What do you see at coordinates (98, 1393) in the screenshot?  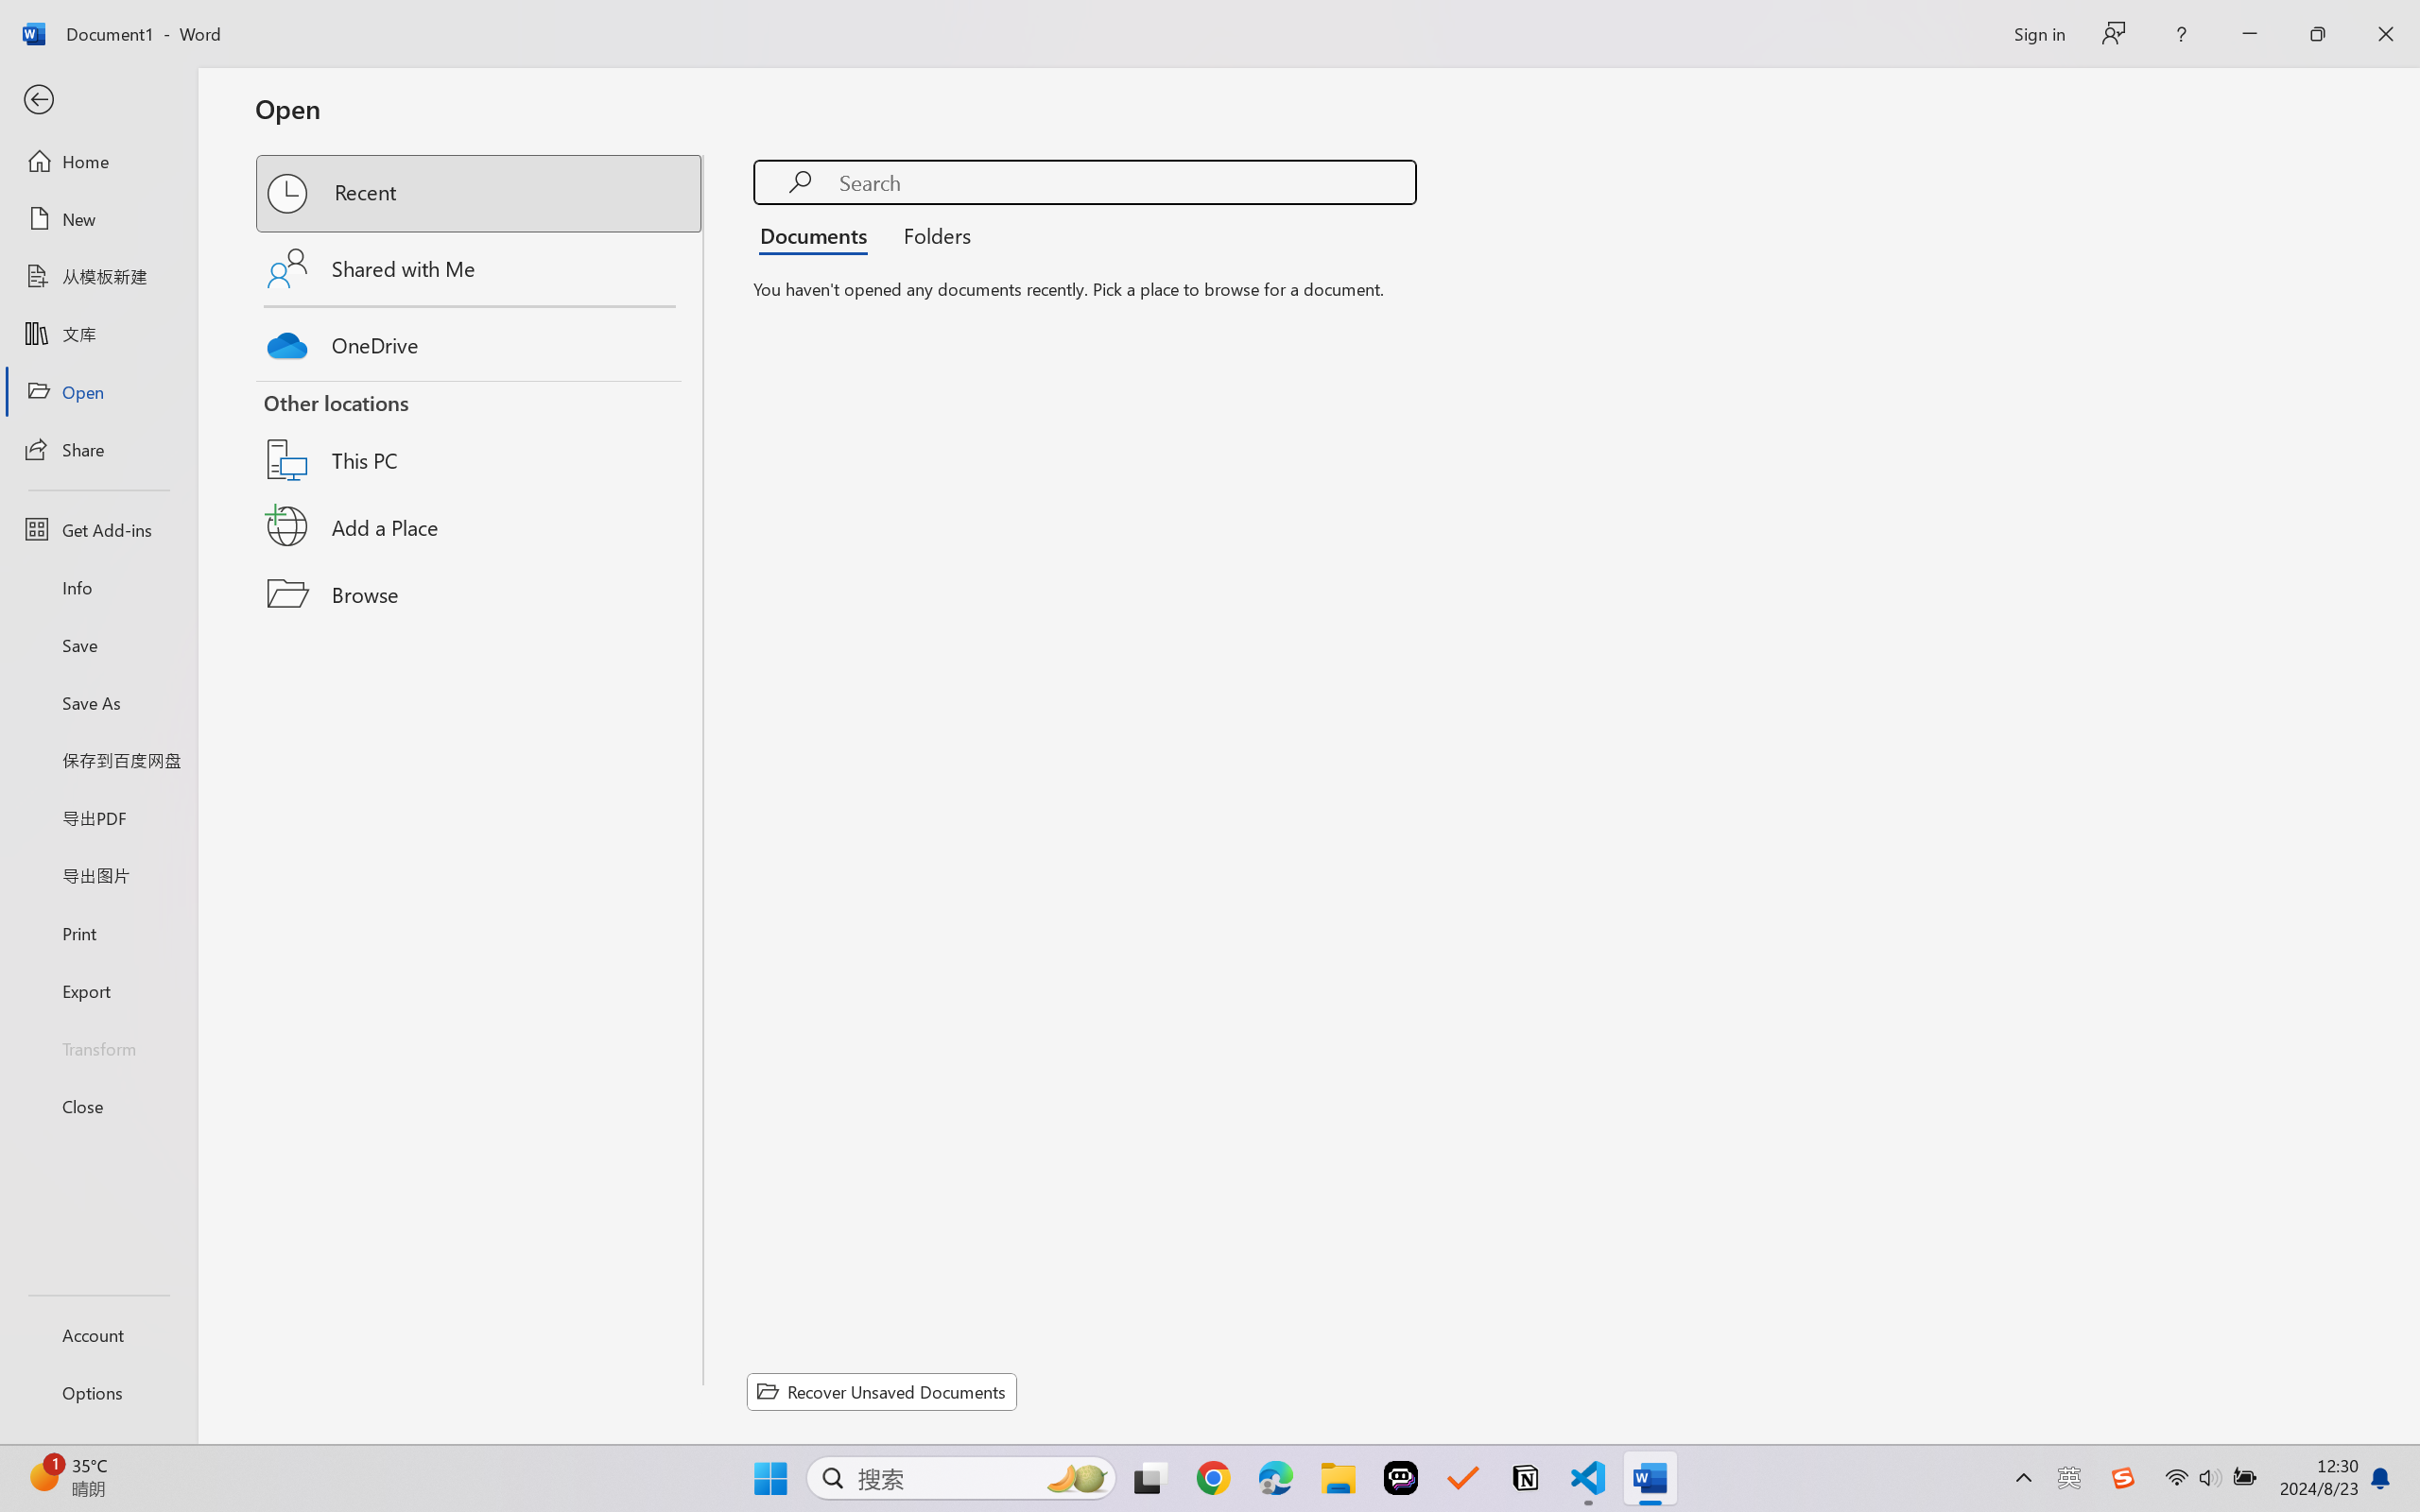 I see `Options` at bounding box center [98, 1393].